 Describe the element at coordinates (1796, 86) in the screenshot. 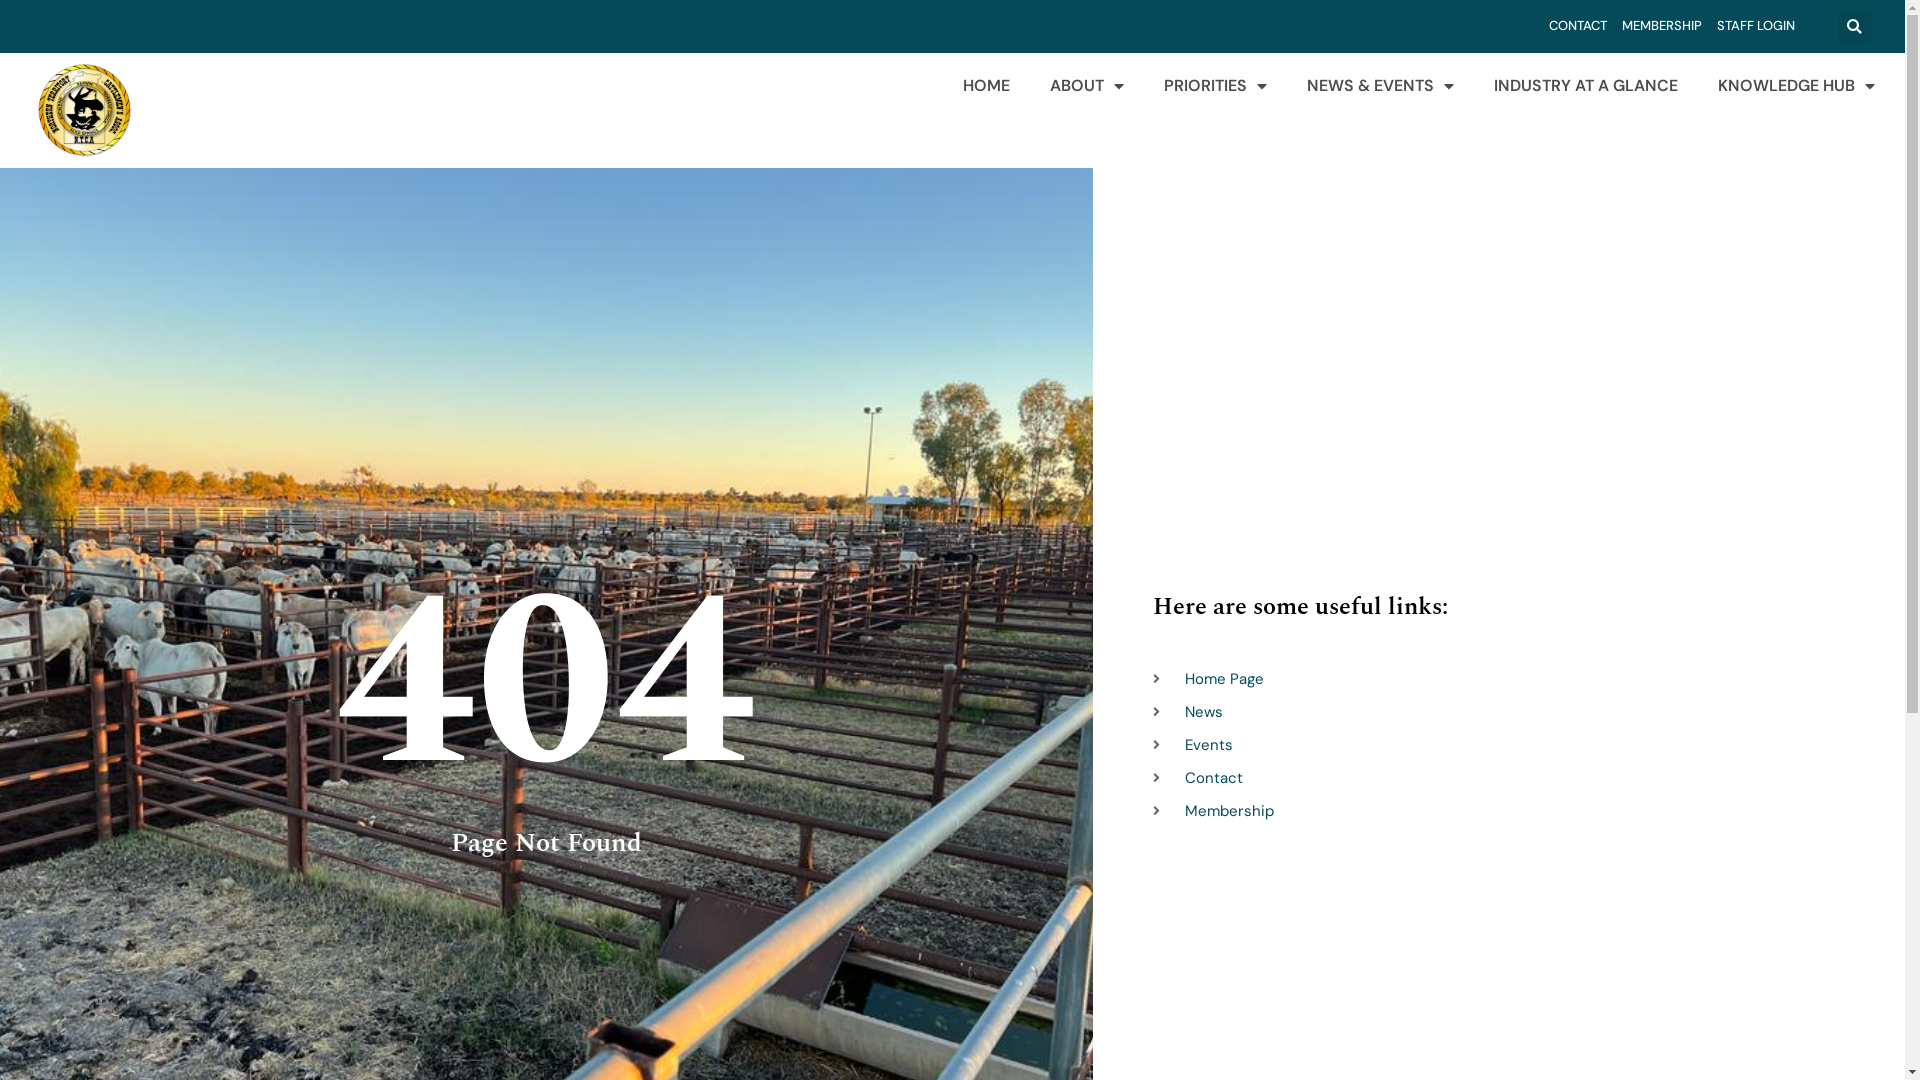

I see `KNOWLEDGE HUB` at that location.